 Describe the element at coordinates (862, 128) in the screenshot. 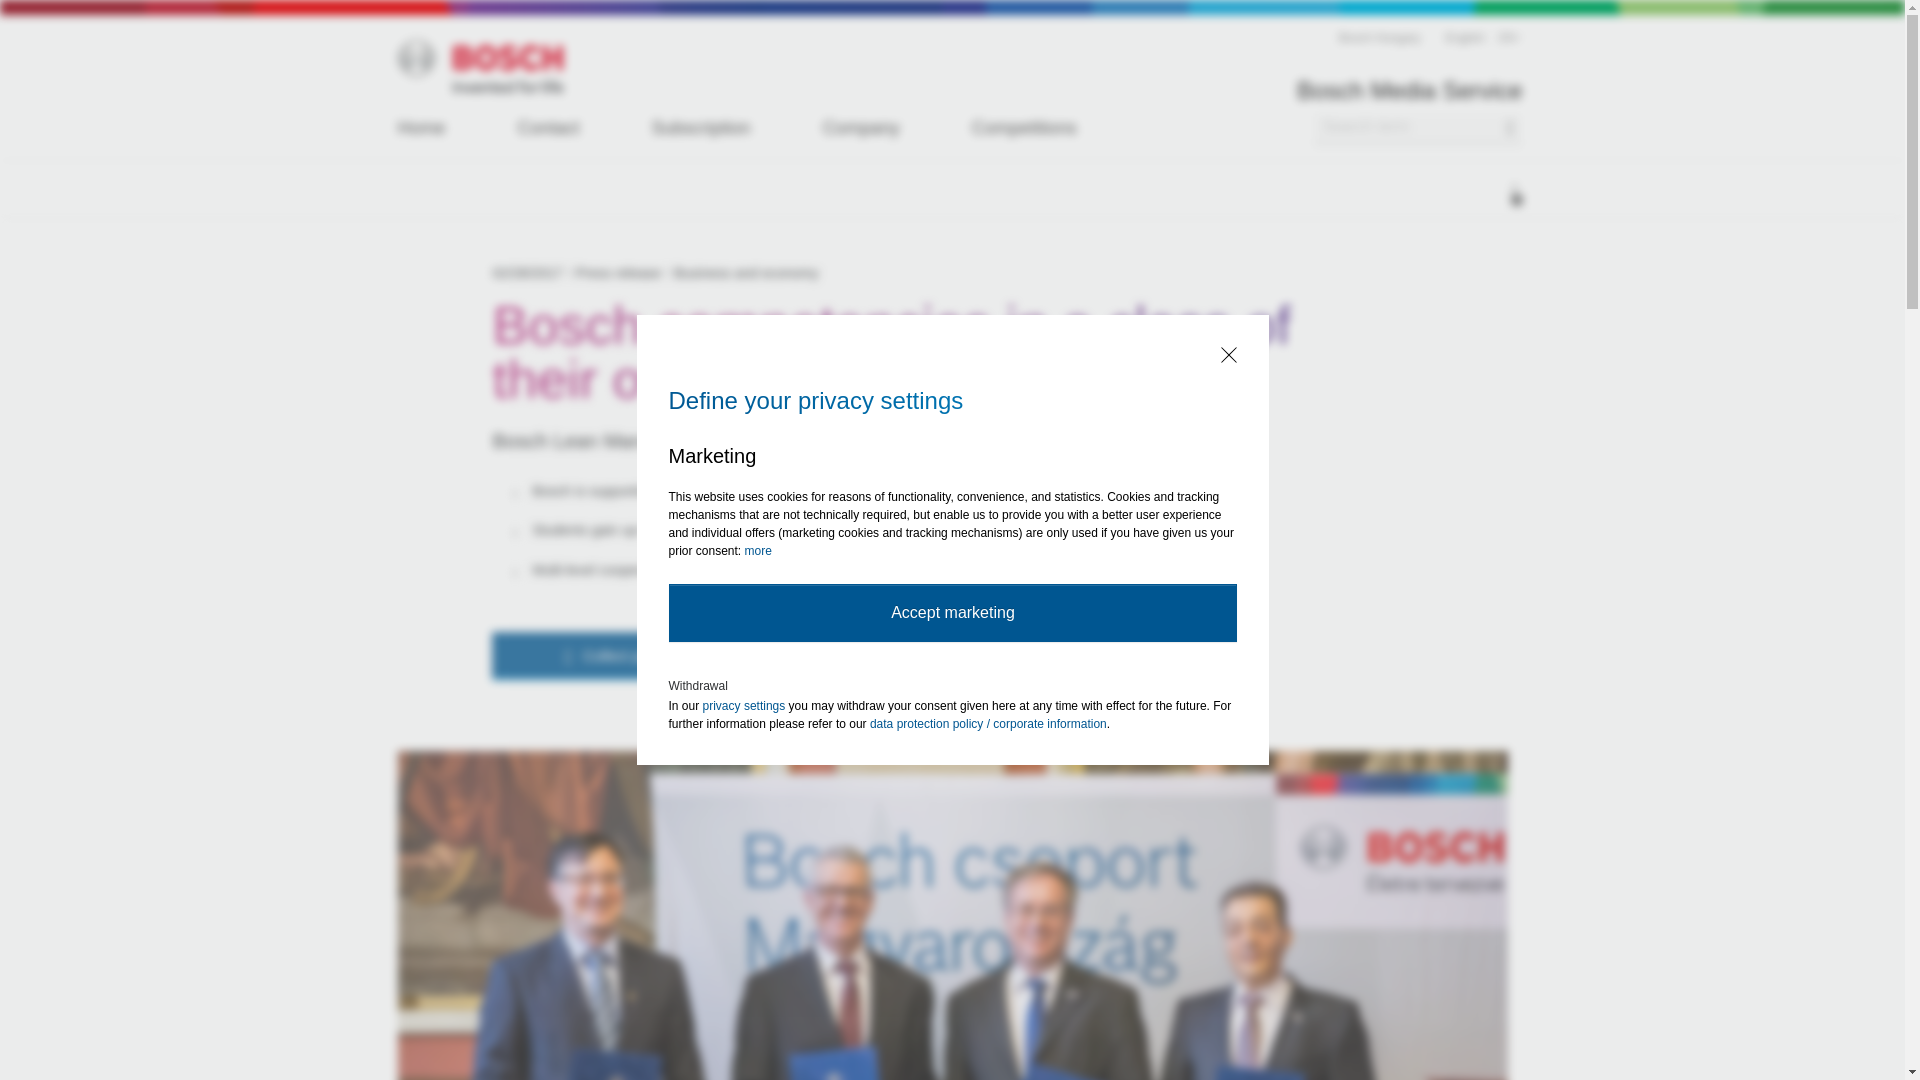

I see `Company` at that location.